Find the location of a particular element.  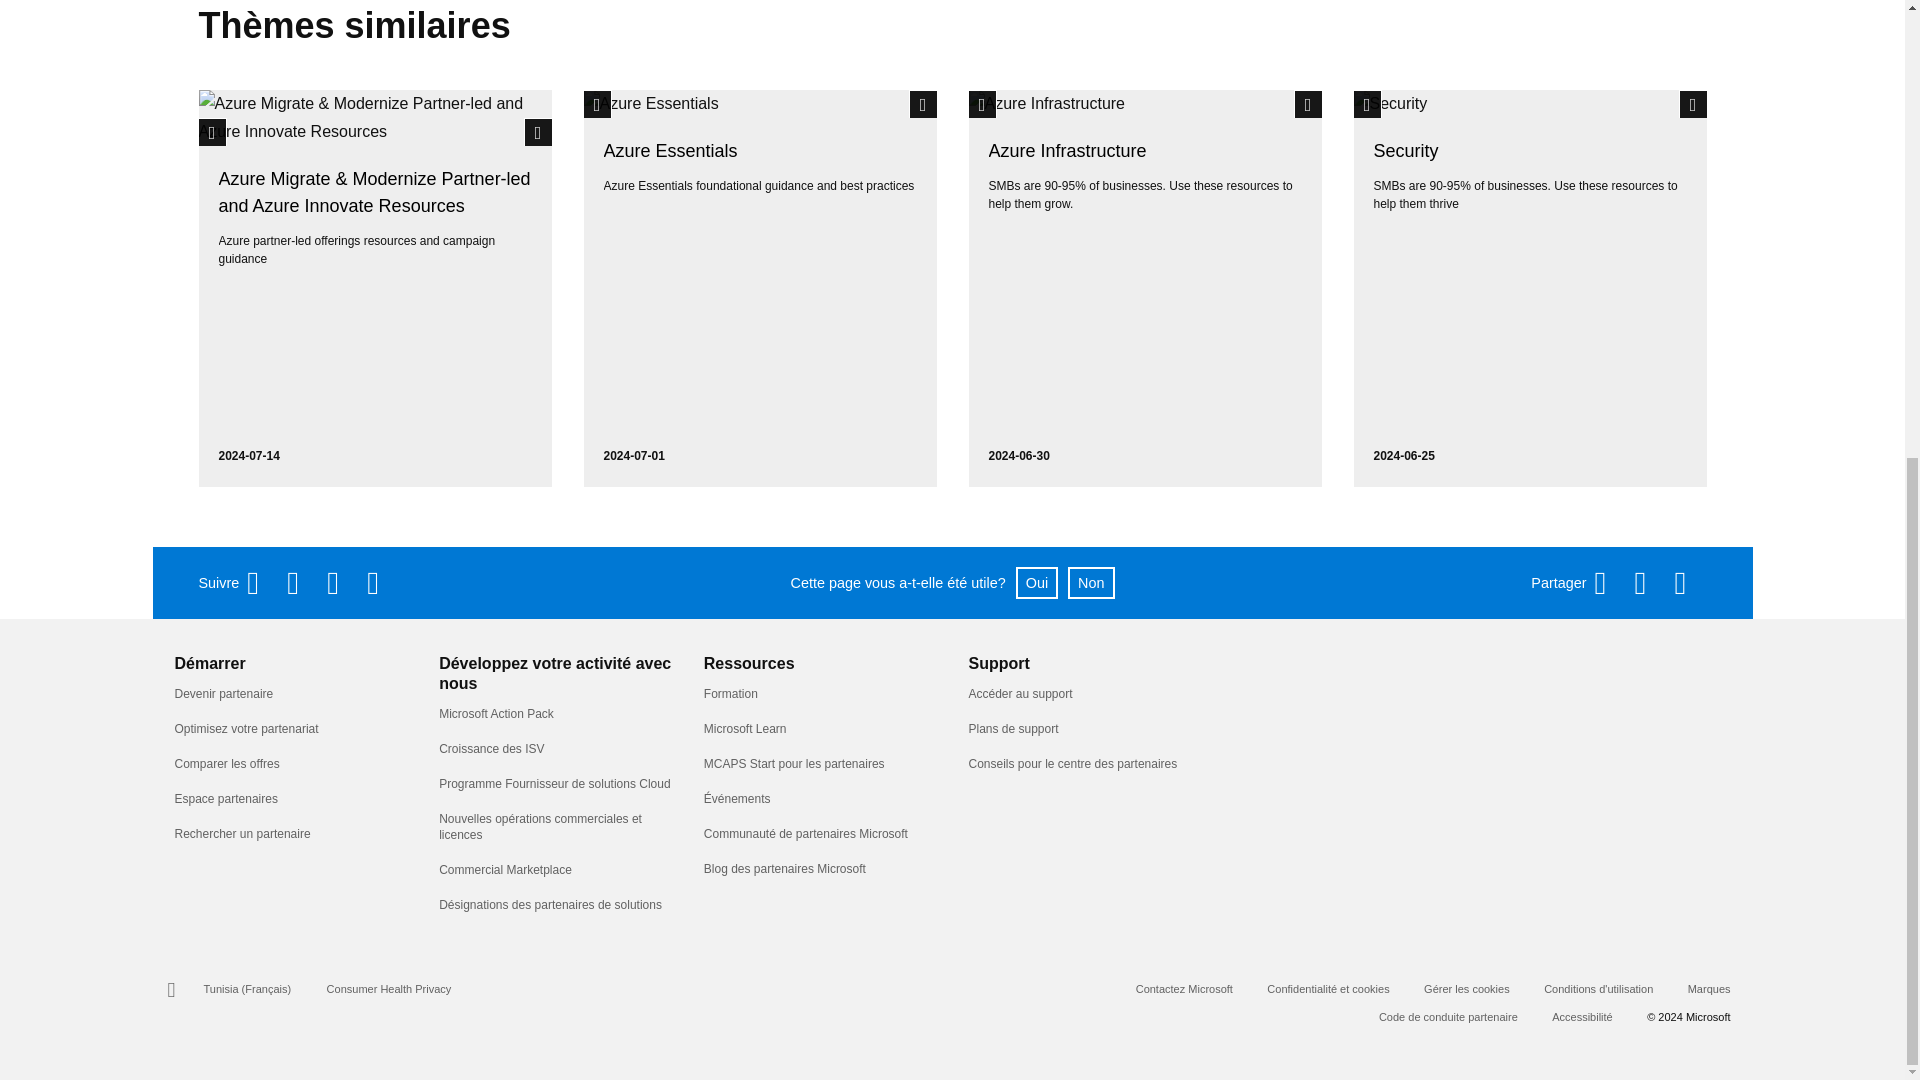

locked is located at coordinates (538, 131).